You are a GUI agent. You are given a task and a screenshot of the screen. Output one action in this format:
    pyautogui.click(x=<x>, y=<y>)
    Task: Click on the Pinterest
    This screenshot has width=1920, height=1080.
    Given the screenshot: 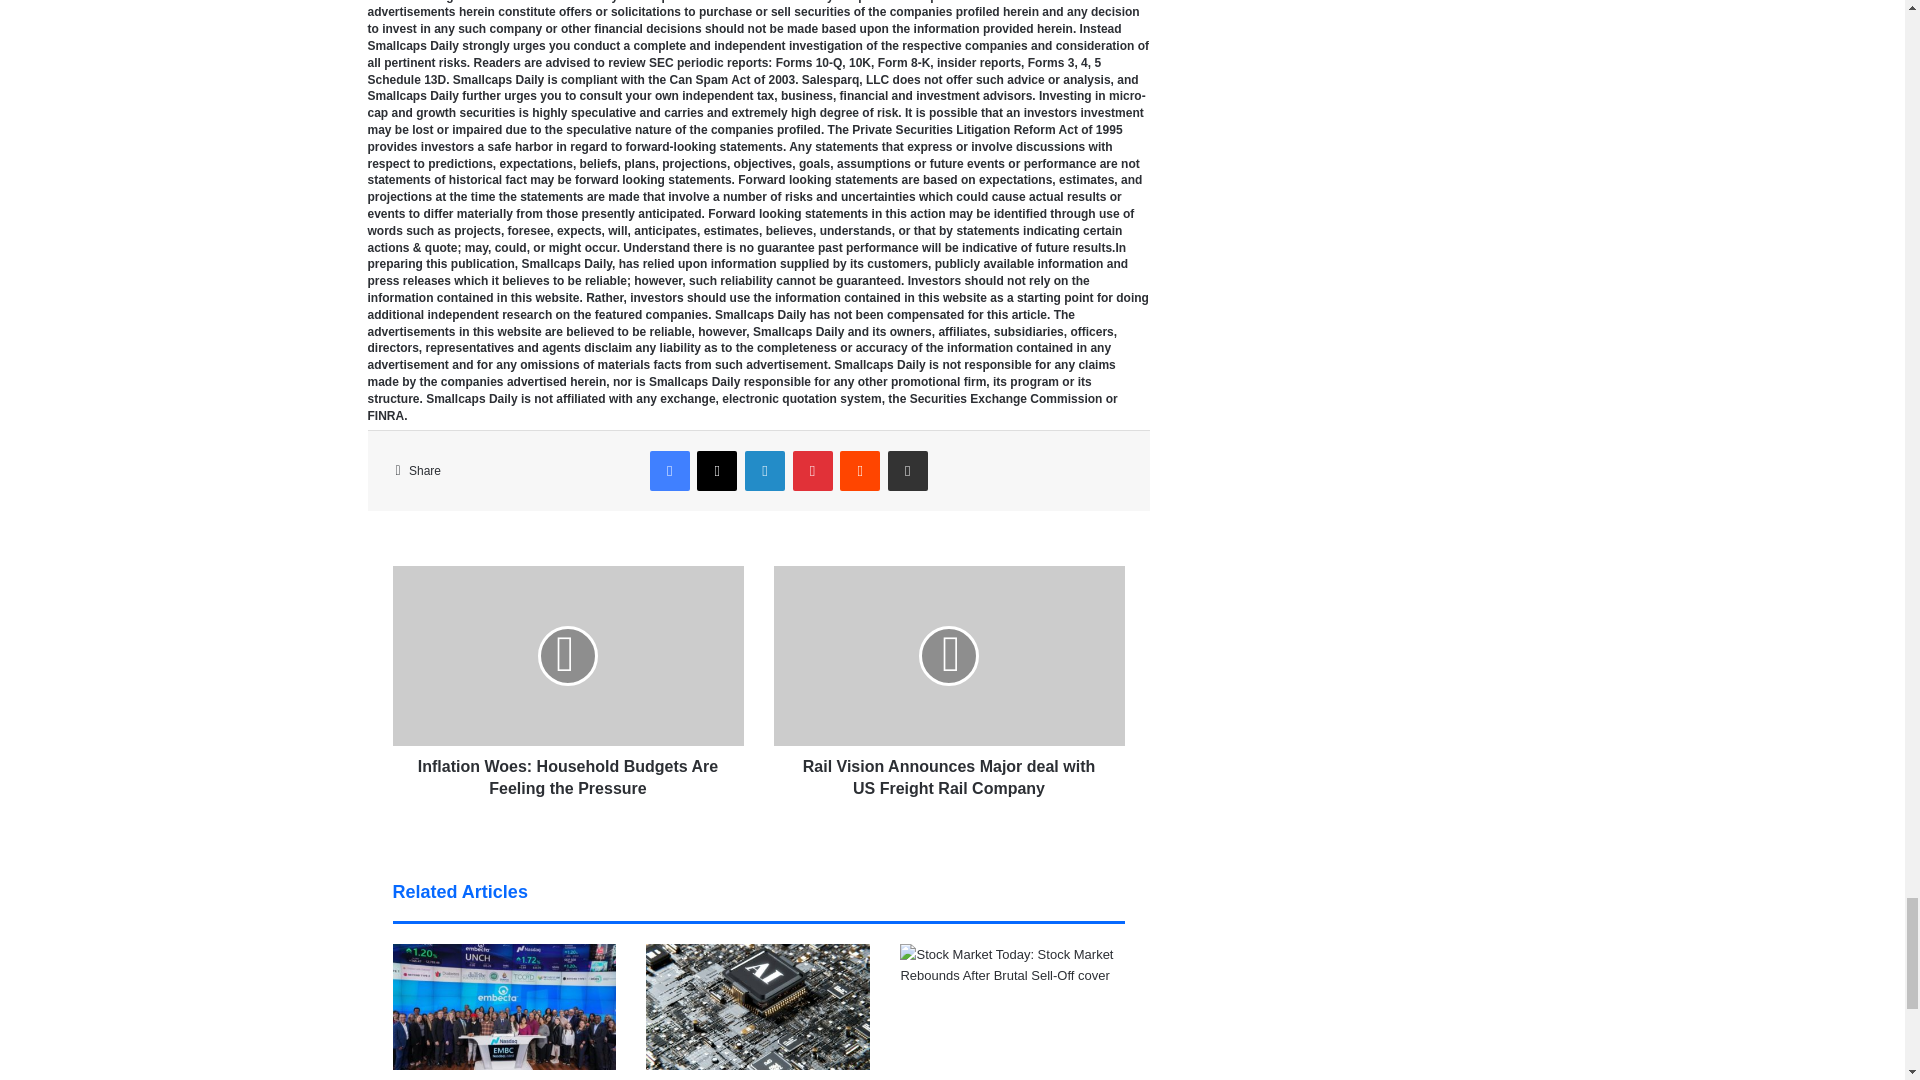 What is the action you would take?
    pyautogui.click(x=812, y=471)
    